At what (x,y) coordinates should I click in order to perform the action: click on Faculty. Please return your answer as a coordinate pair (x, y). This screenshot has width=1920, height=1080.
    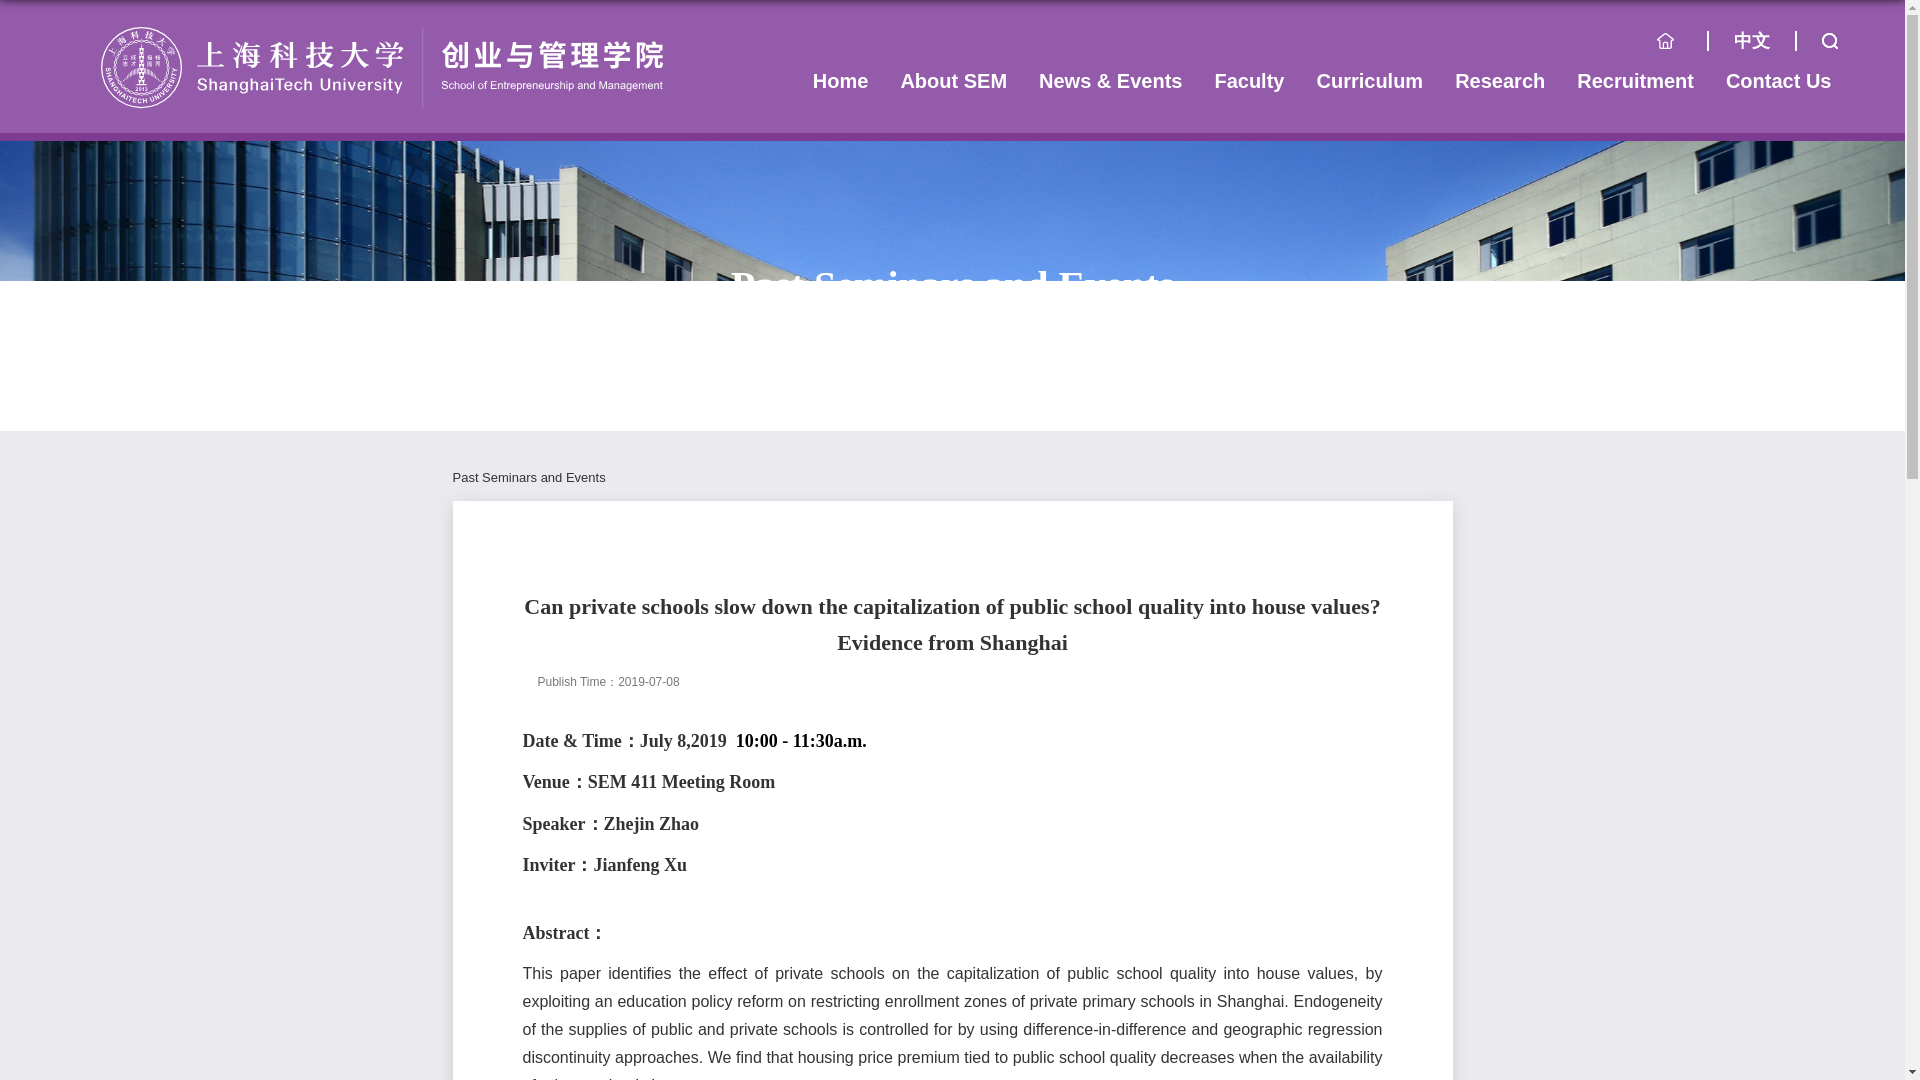
    Looking at the image, I should click on (1248, 80).